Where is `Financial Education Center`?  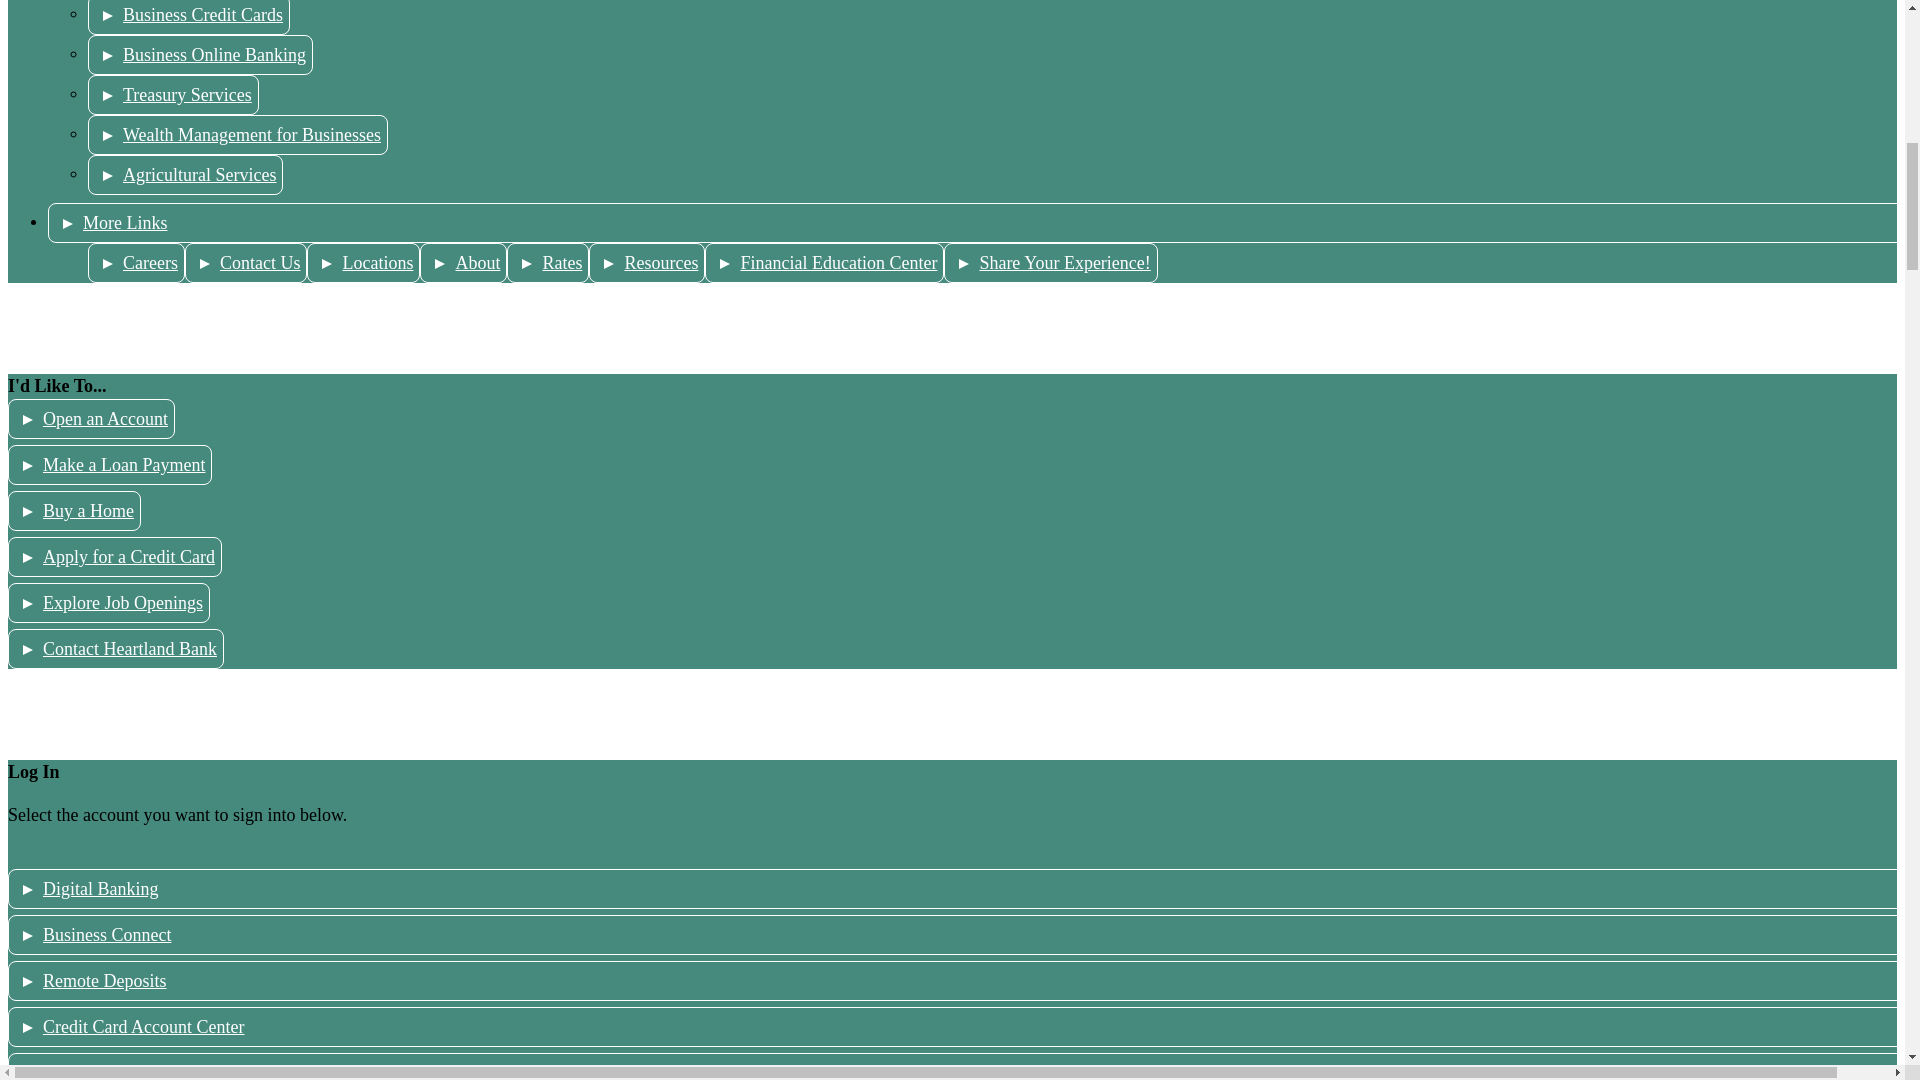
Financial Education Center is located at coordinates (824, 262).